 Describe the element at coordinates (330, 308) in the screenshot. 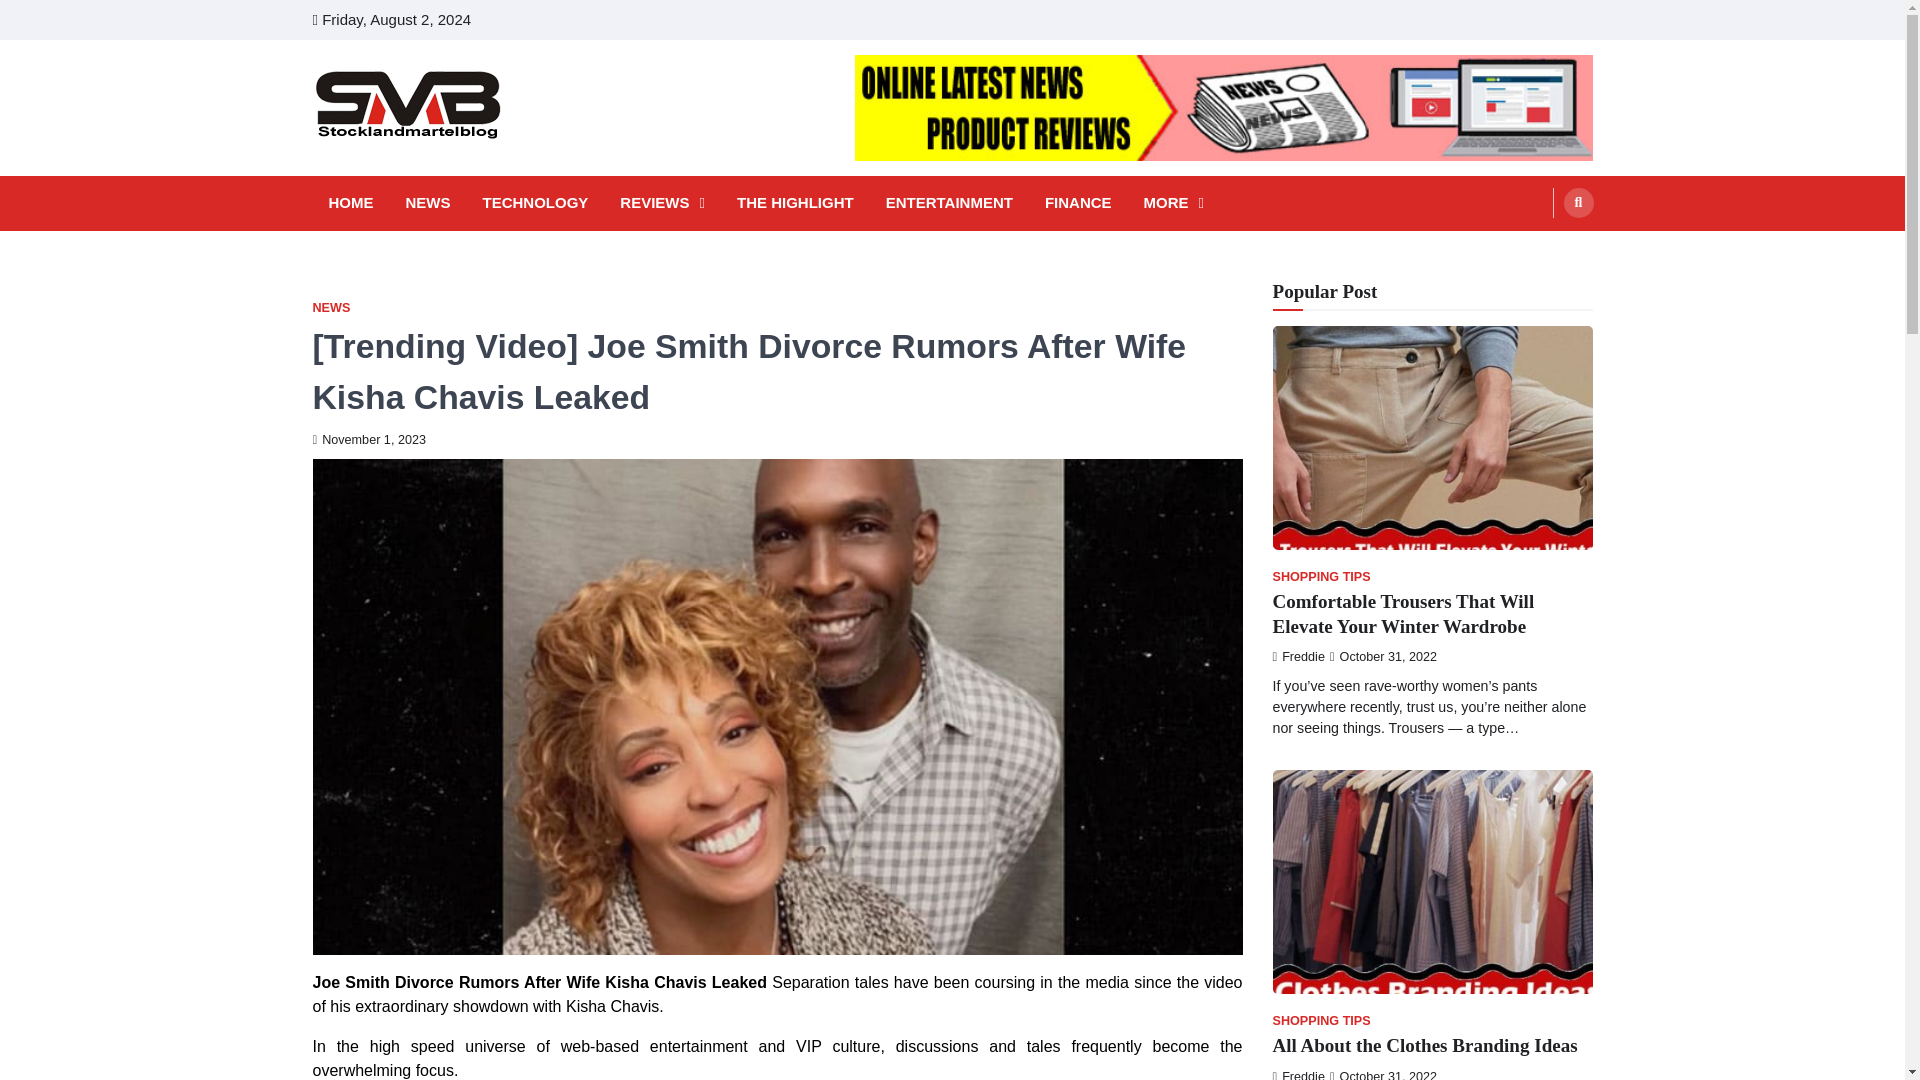

I see `NEWS` at that location.